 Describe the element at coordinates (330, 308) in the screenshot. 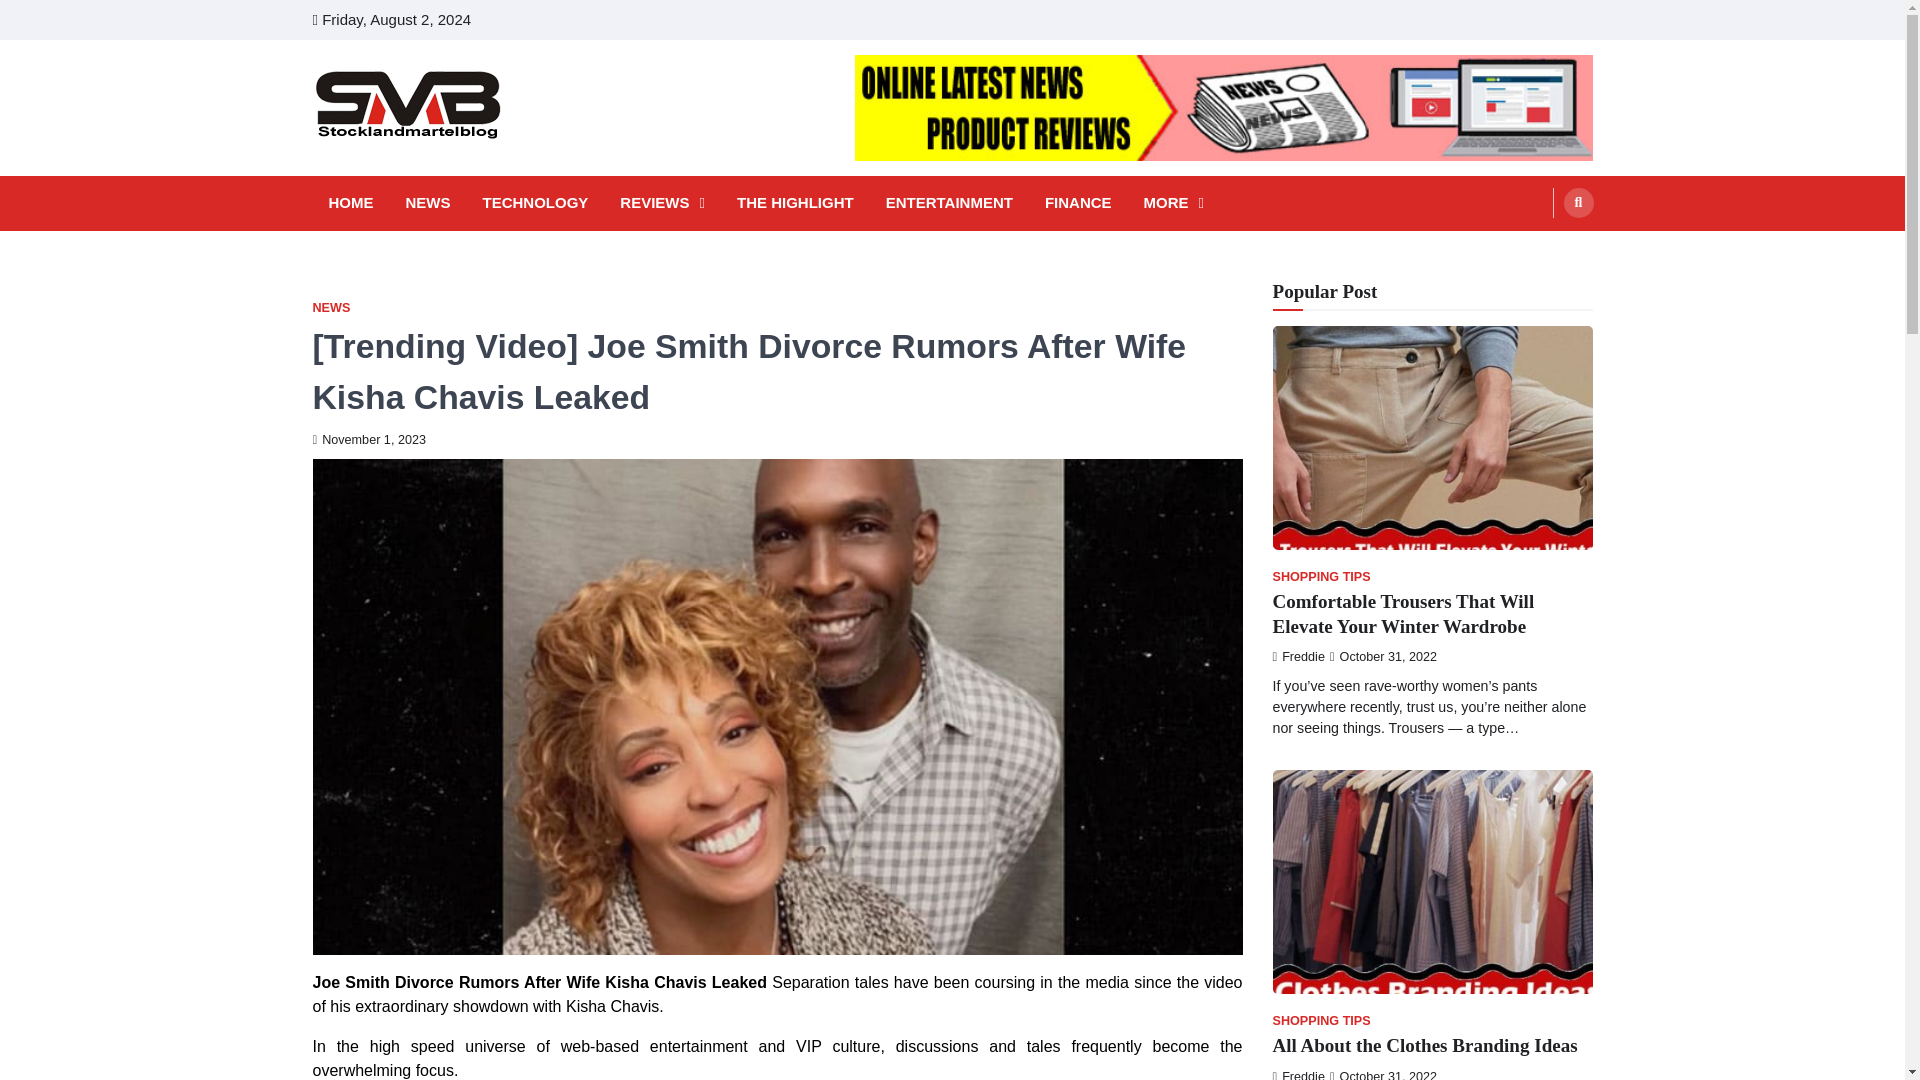

I see `NEWS` at that location.